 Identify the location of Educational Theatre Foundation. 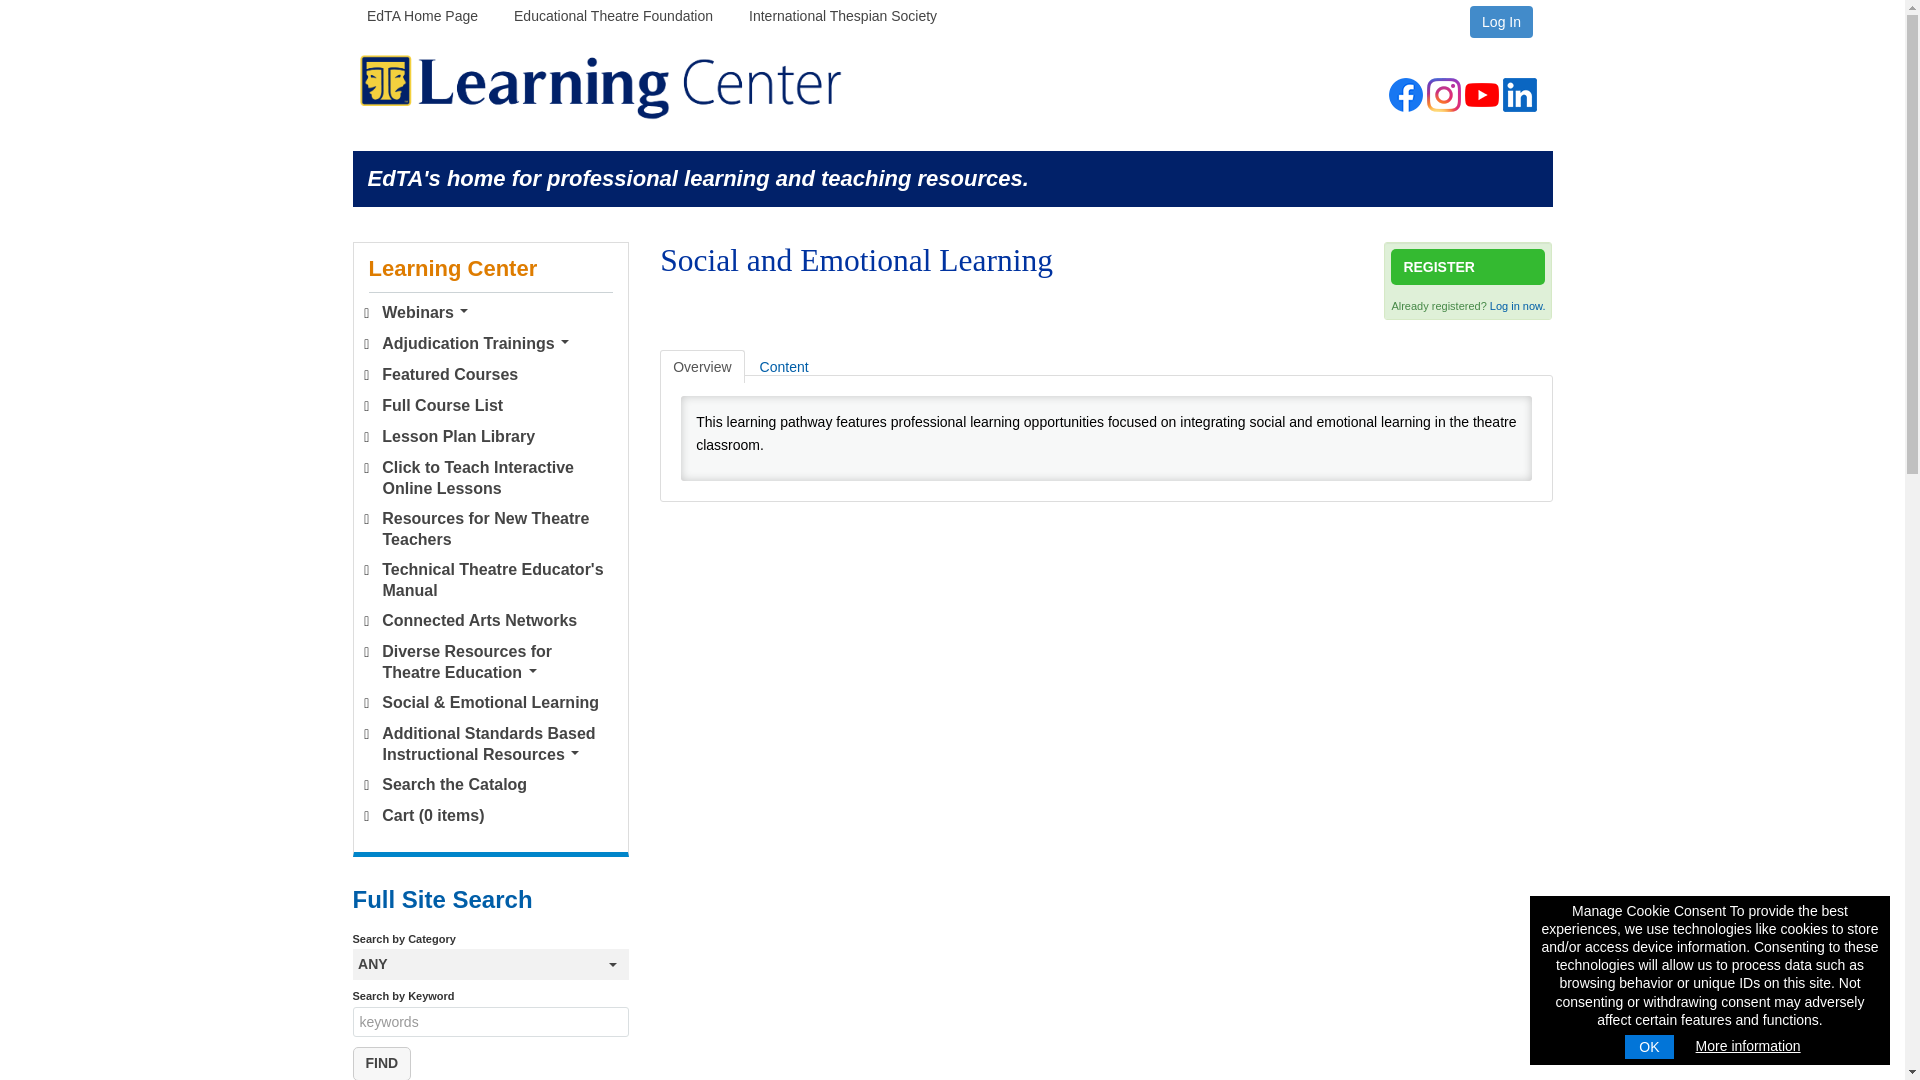
(613, 22).